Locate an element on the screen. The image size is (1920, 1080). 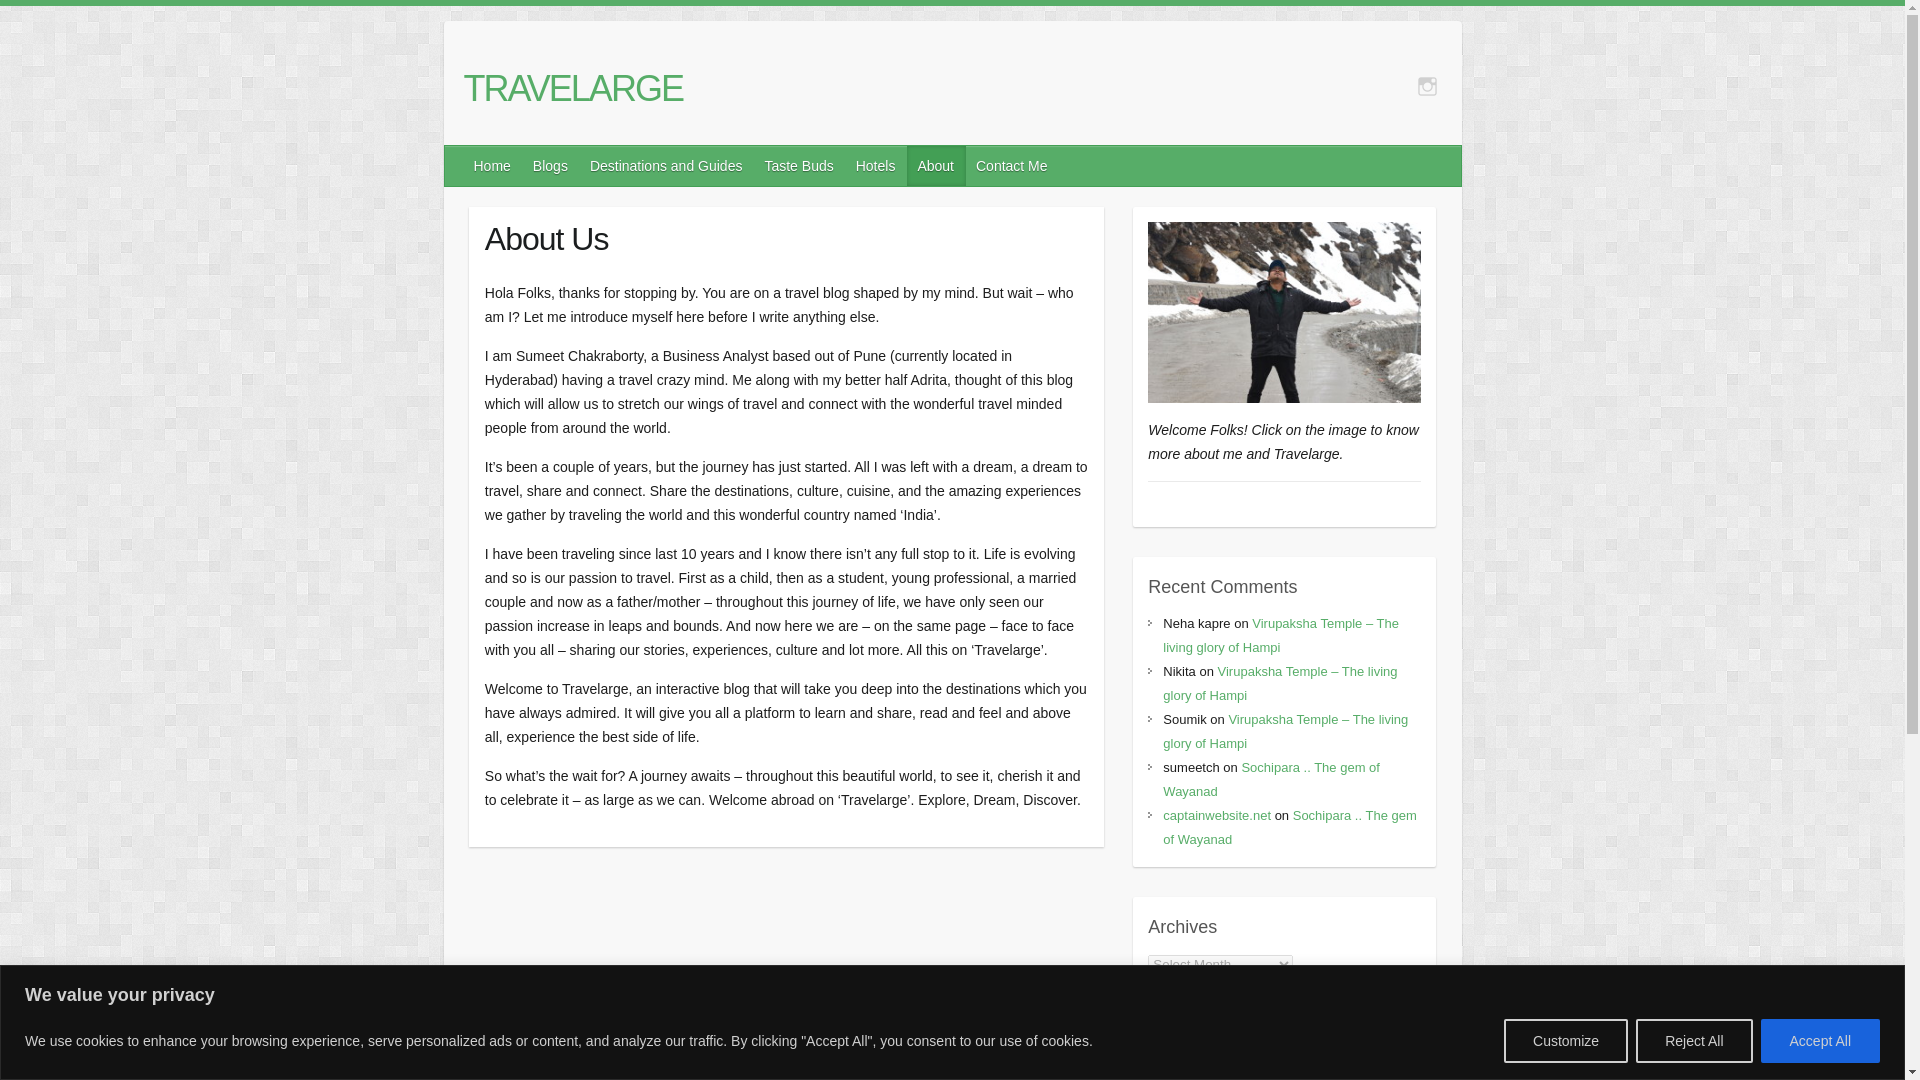
Destinations and Guides is located at coordinates (666, 165).